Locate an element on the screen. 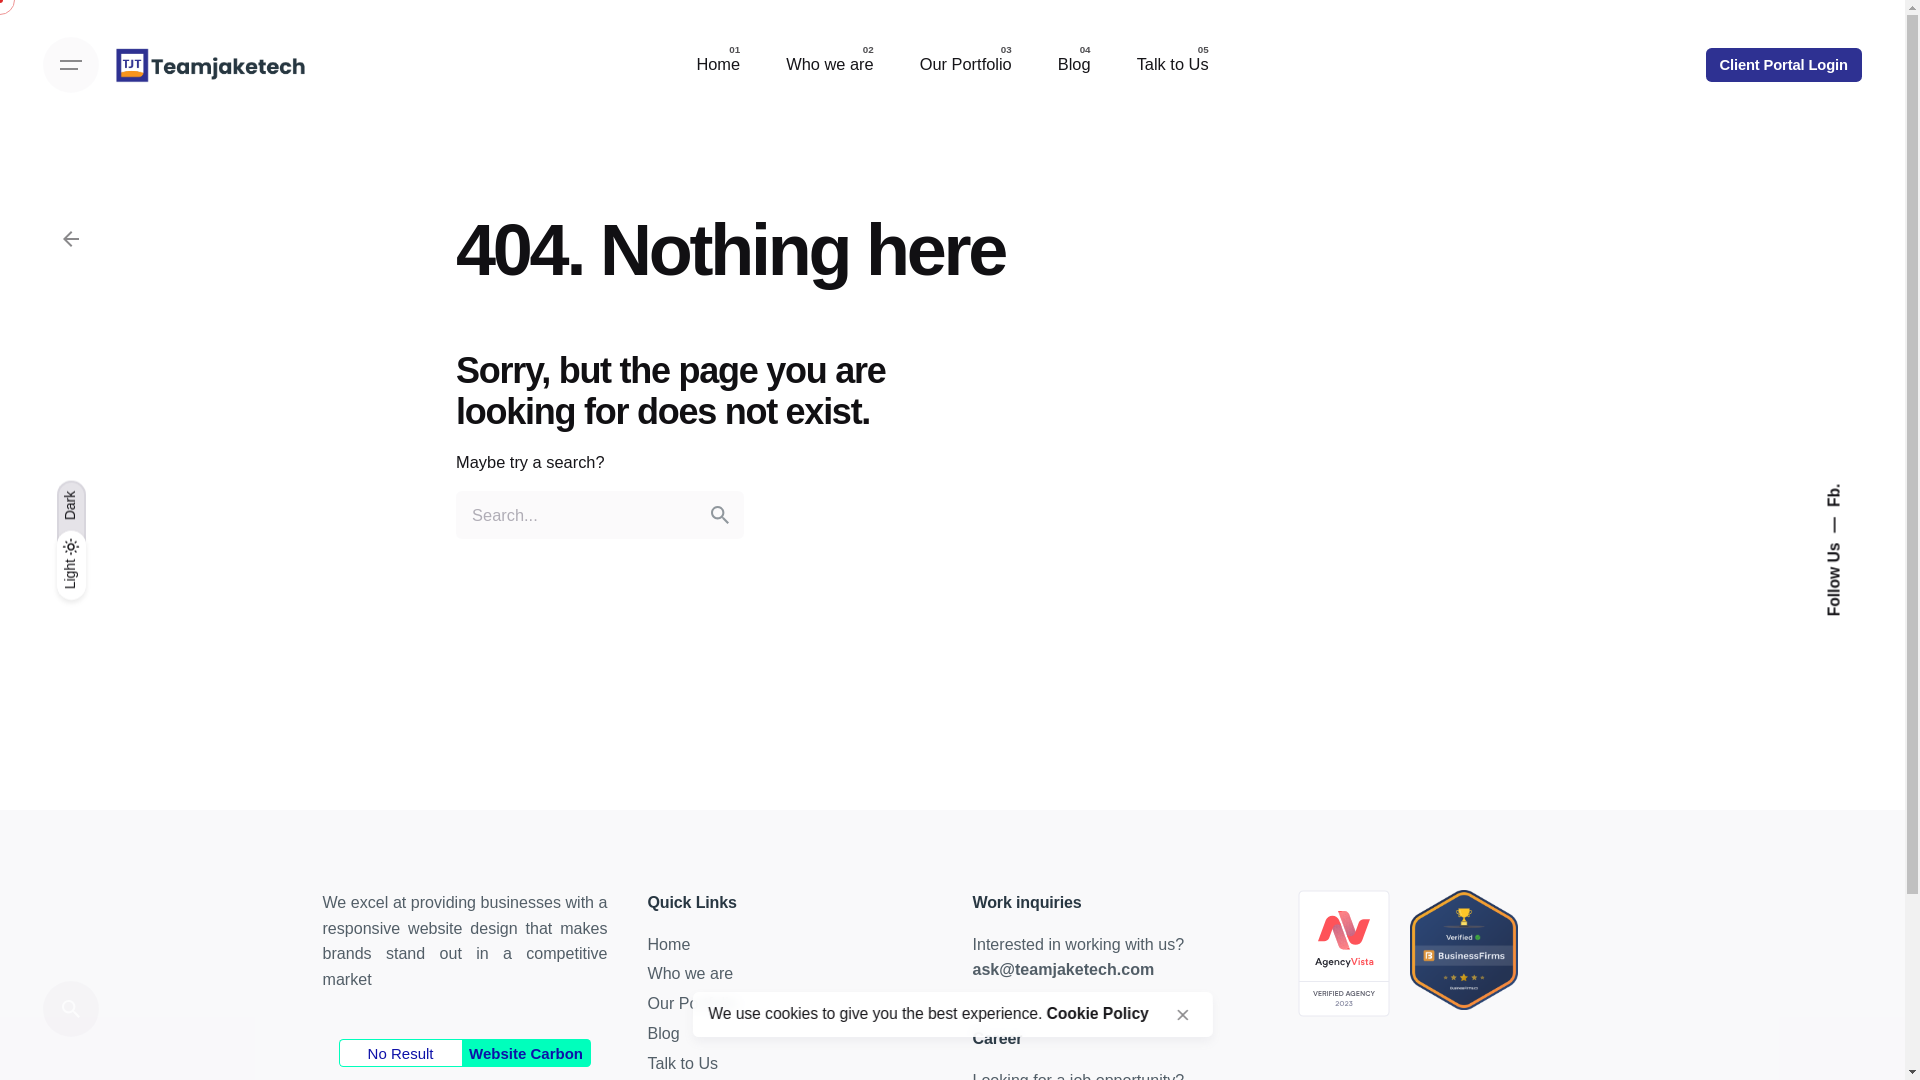 The image size is (1920, 1080). Who we are is located at coordinates (829, 65).